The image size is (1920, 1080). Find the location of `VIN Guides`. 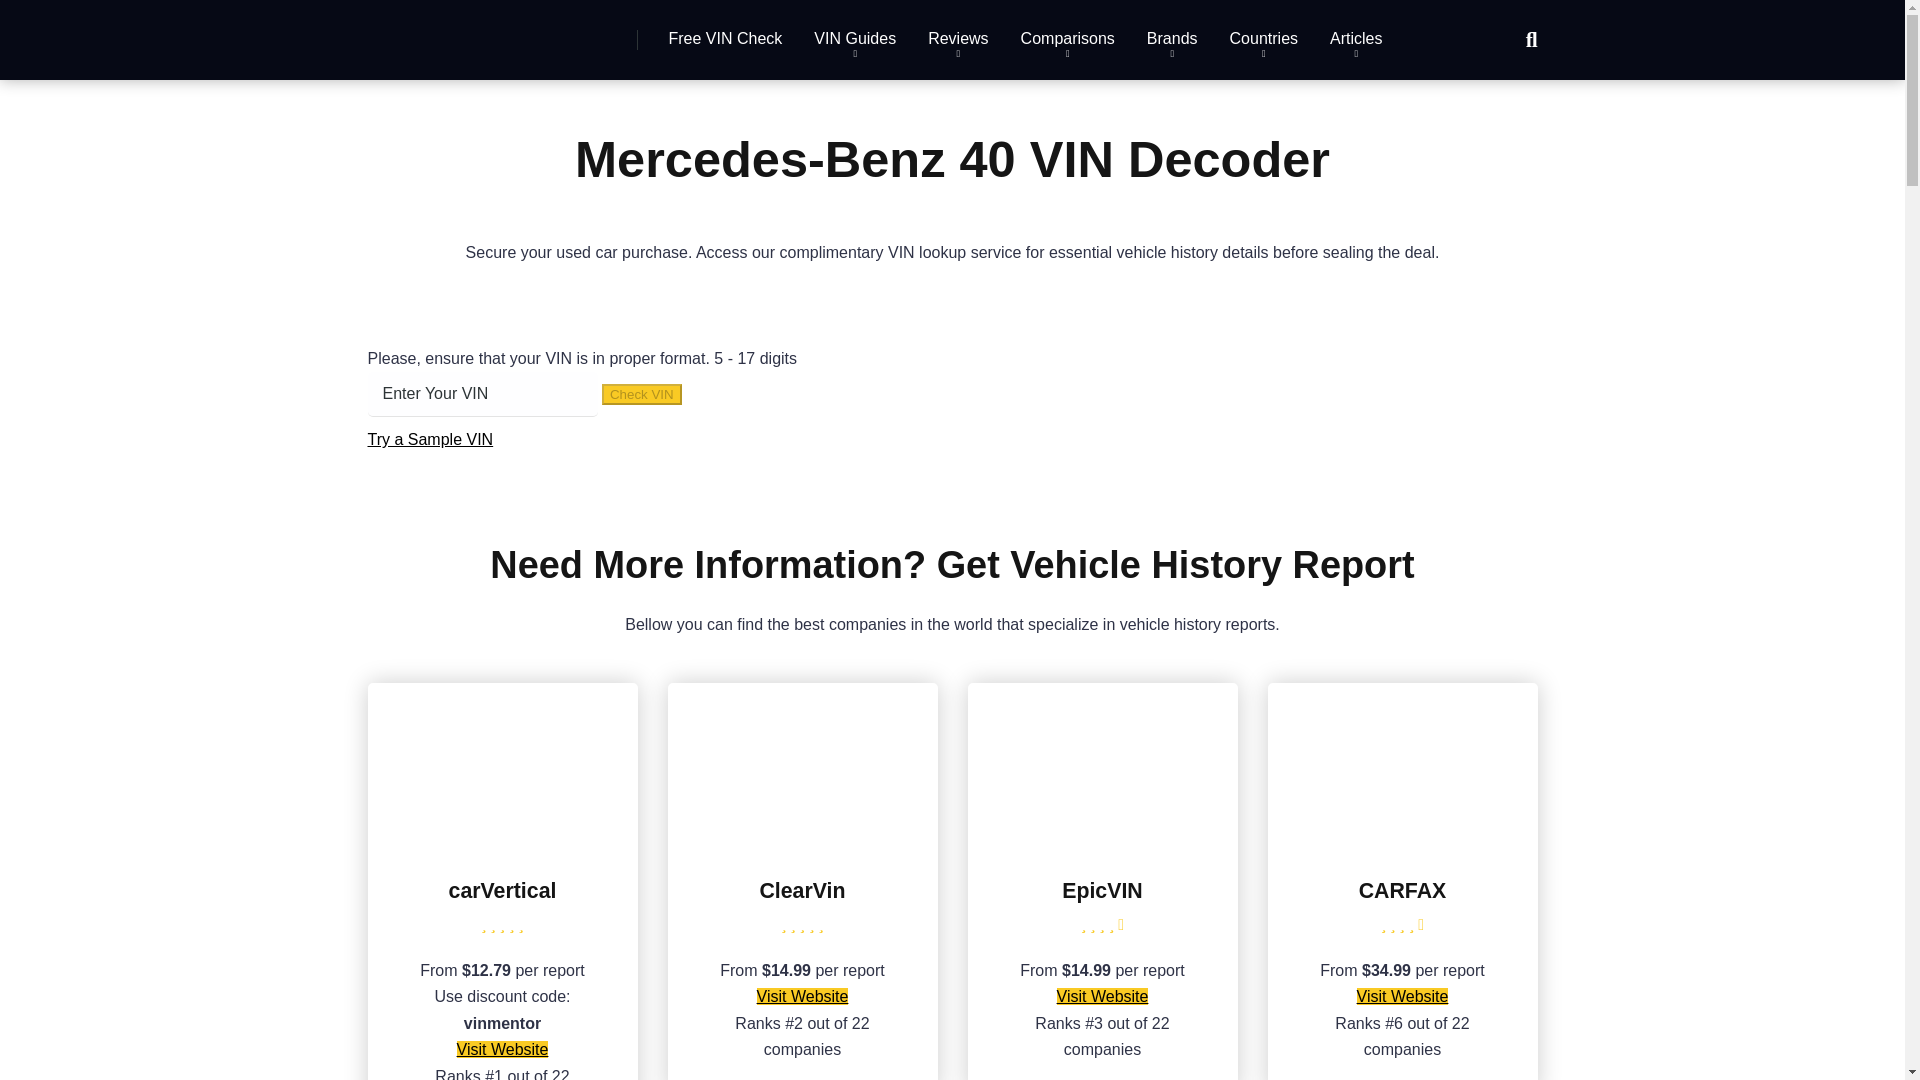

VIN Guides is located at coordinates (855, 40).